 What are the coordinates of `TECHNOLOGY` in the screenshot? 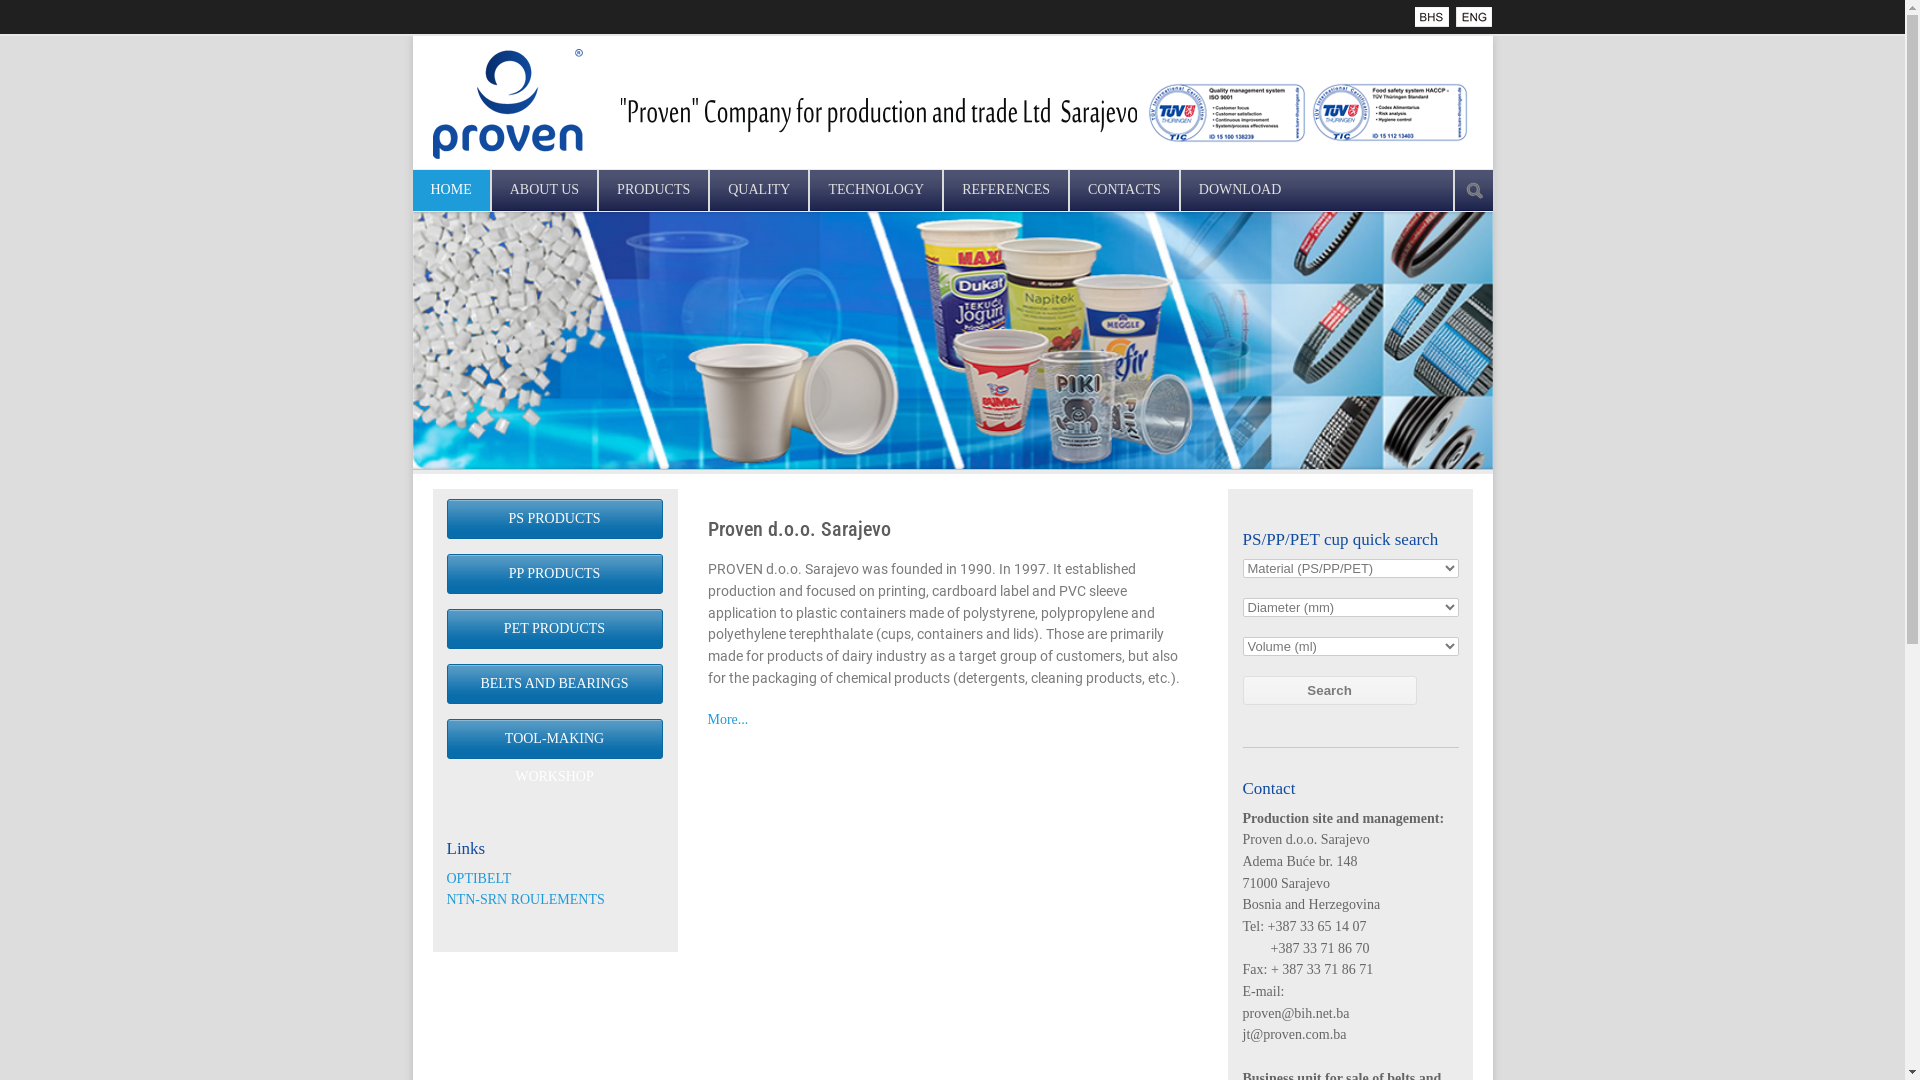 It's located at (876, 190).